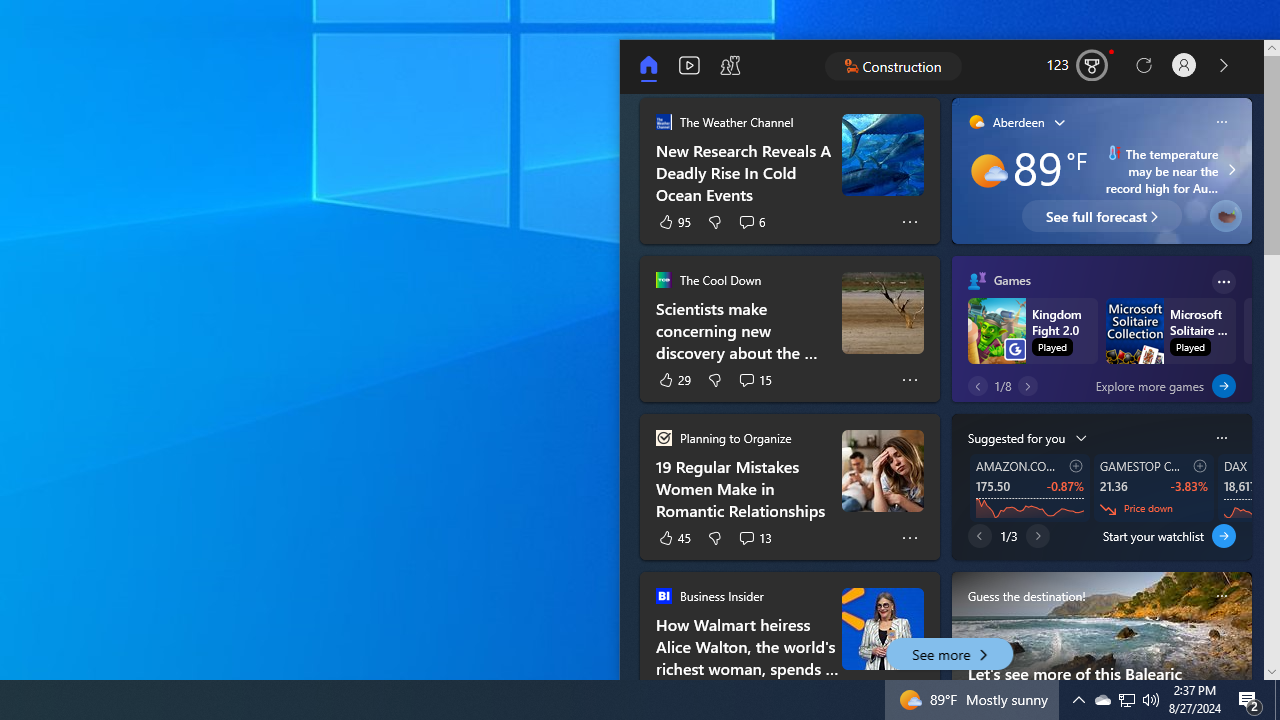 This screenshot has width=1280, height=720. What do you see at coordinates (910, 602) in the screenshot?
I see `Hide Story` at bounding box center [910, 602].